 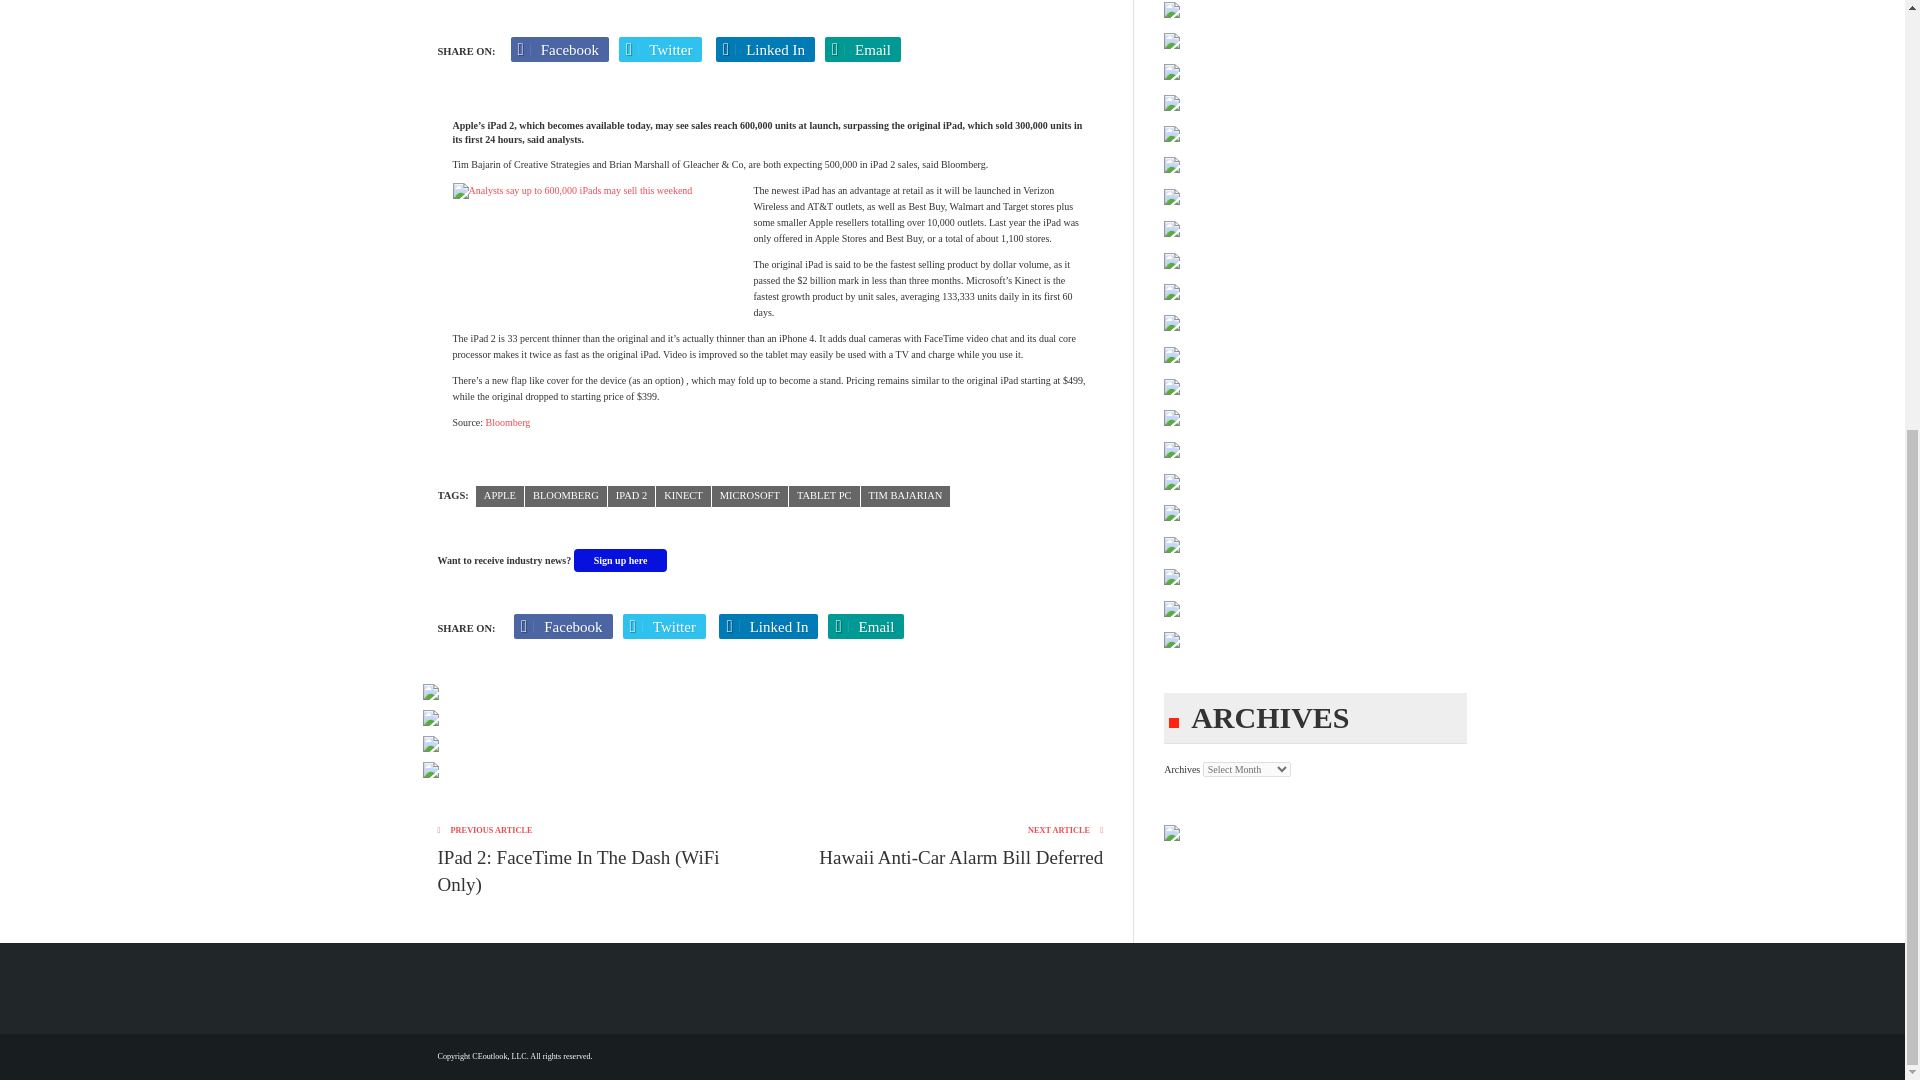 I want to click on Twitter, so click(x=660, y=48).